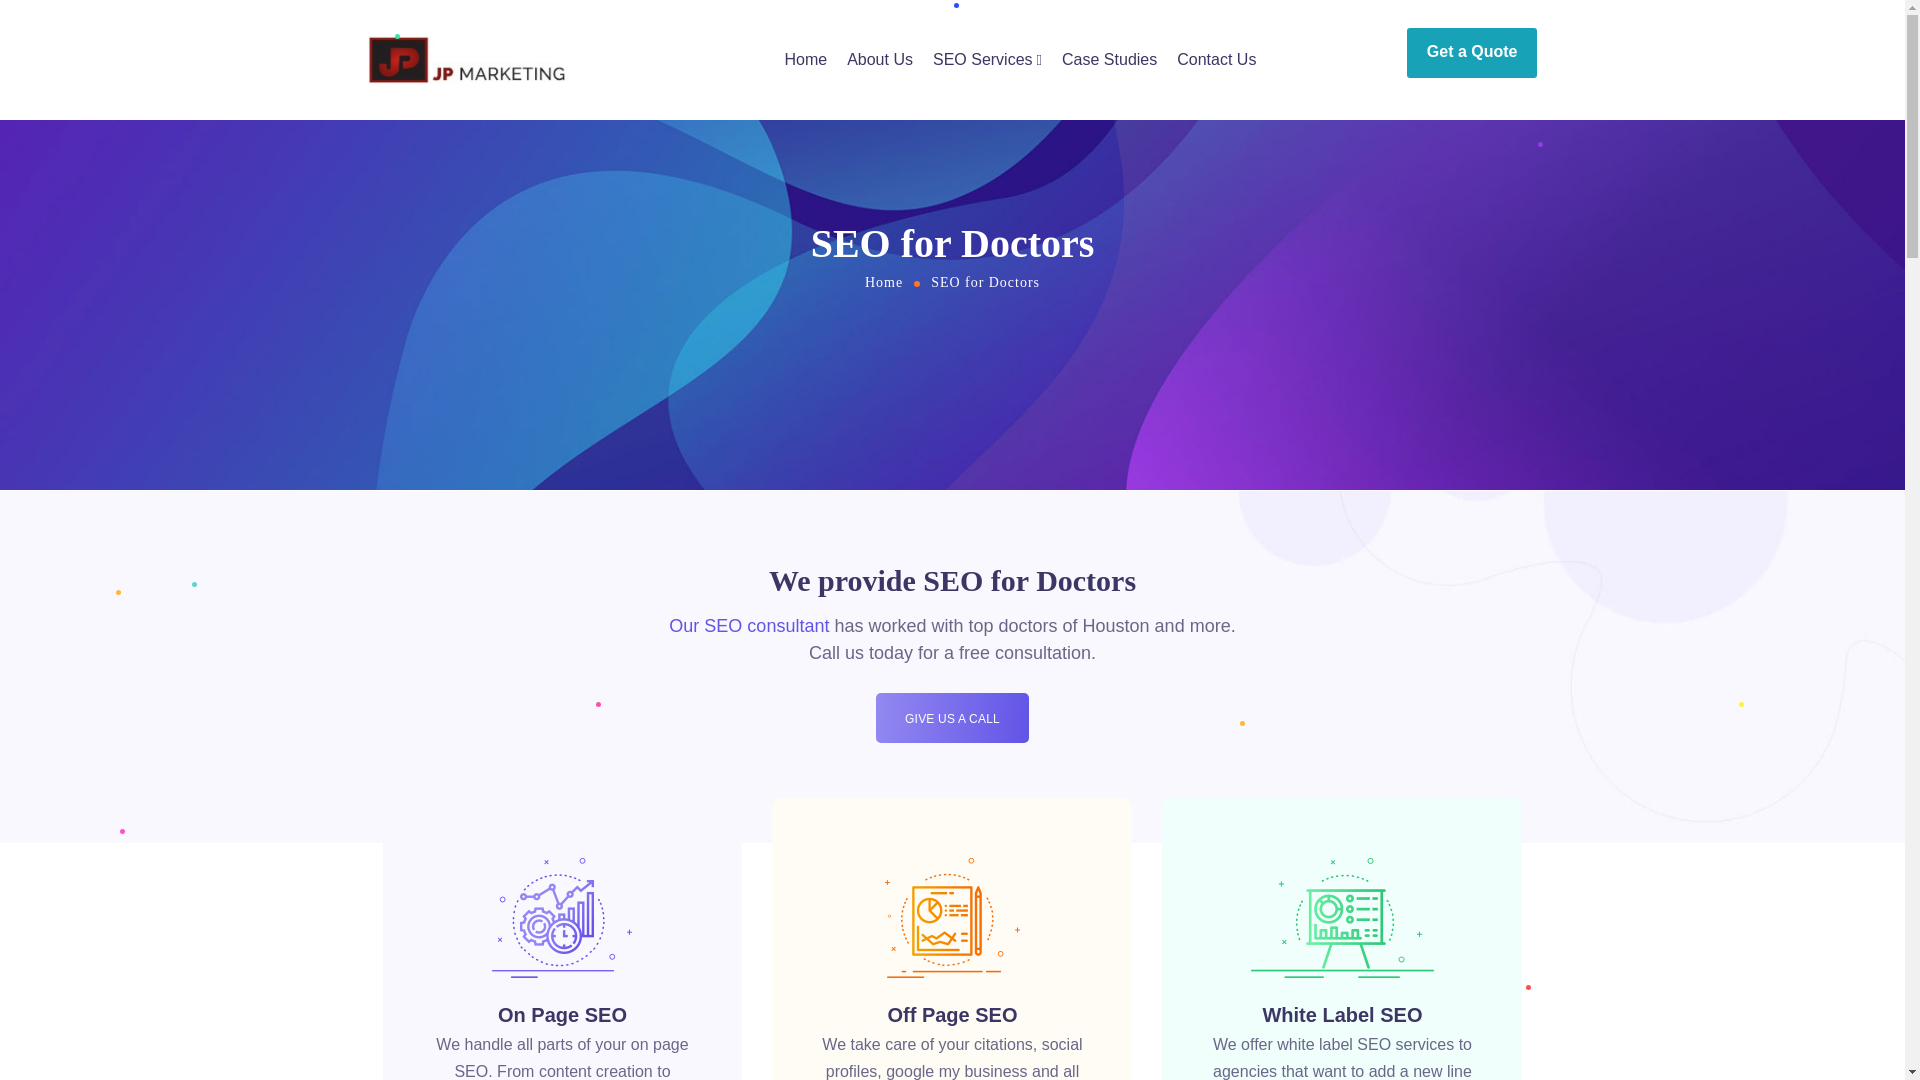 This screenshot has width=1920, height=1080. I want to click on Case Studies, so click(1109, 60).